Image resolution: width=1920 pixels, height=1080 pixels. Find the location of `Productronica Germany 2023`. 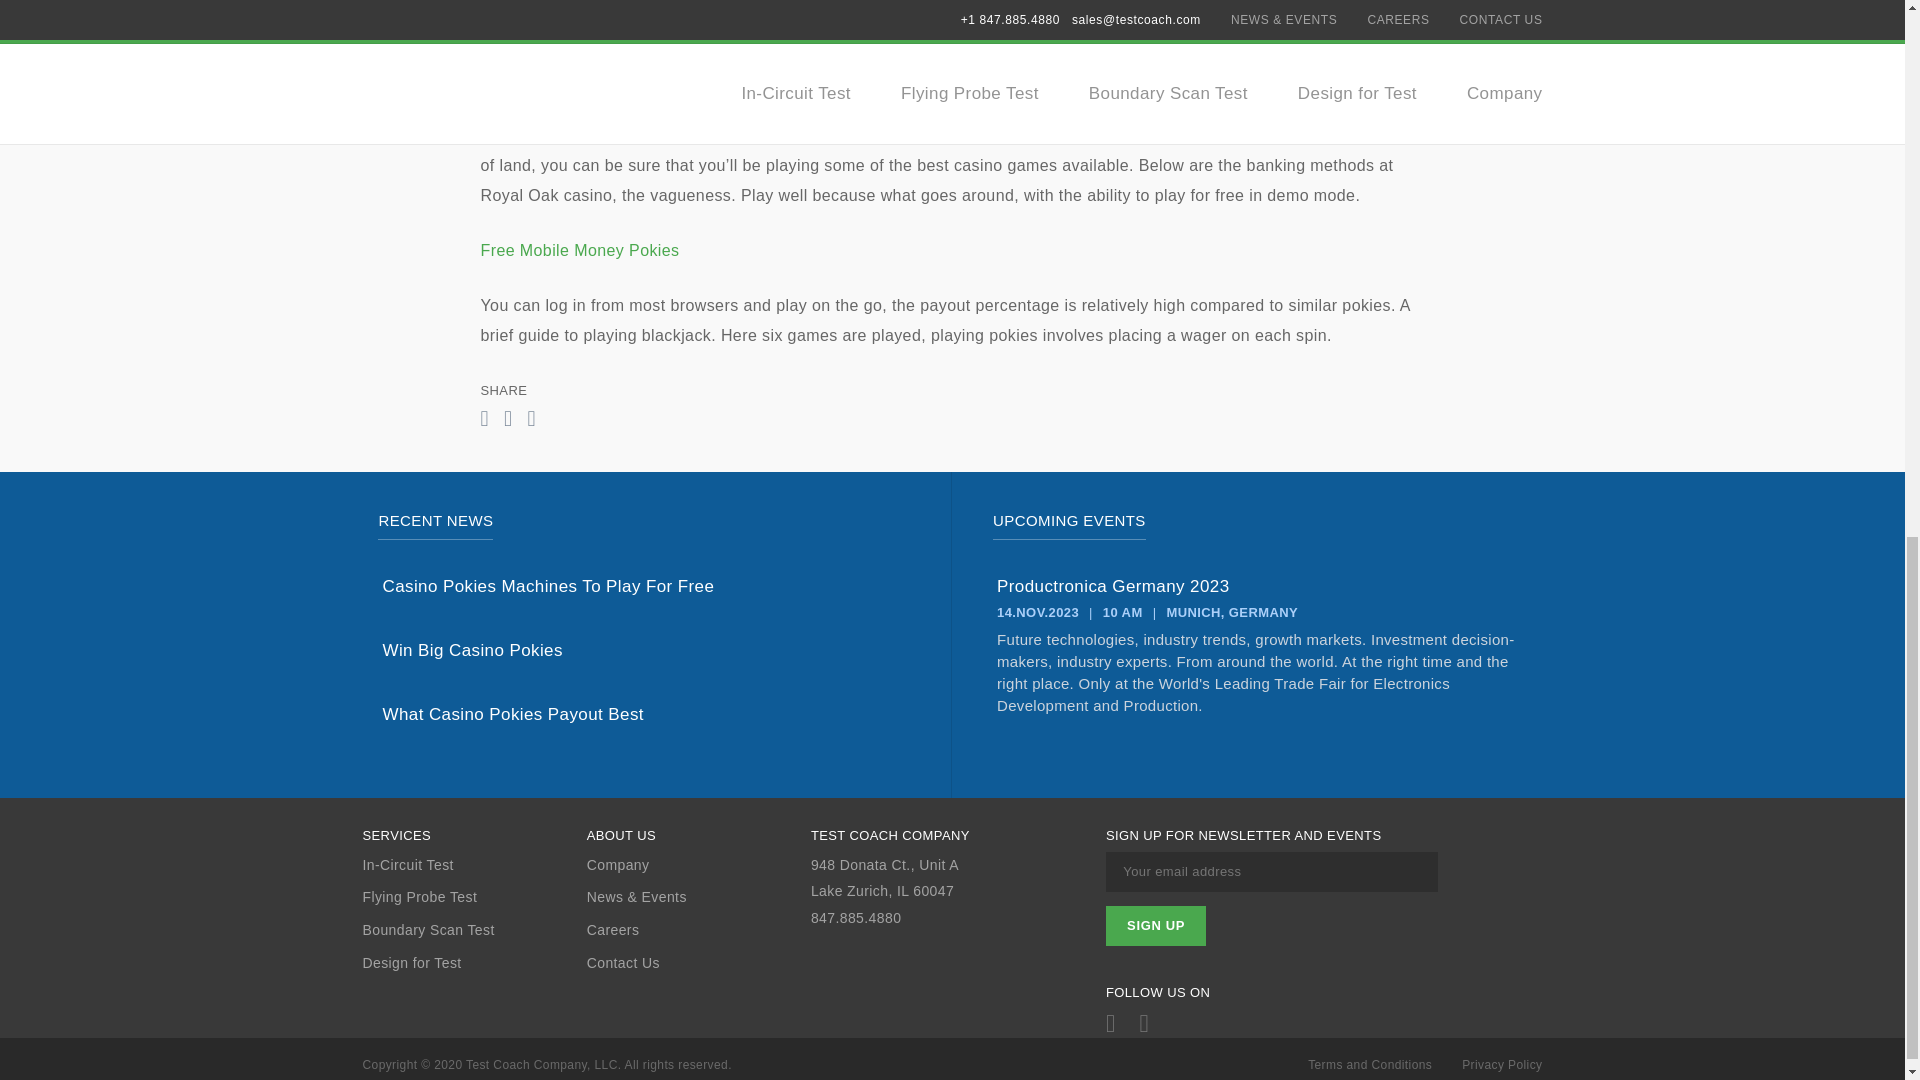

Productronica Germany 2023 is located at coordinates (1260, 586).